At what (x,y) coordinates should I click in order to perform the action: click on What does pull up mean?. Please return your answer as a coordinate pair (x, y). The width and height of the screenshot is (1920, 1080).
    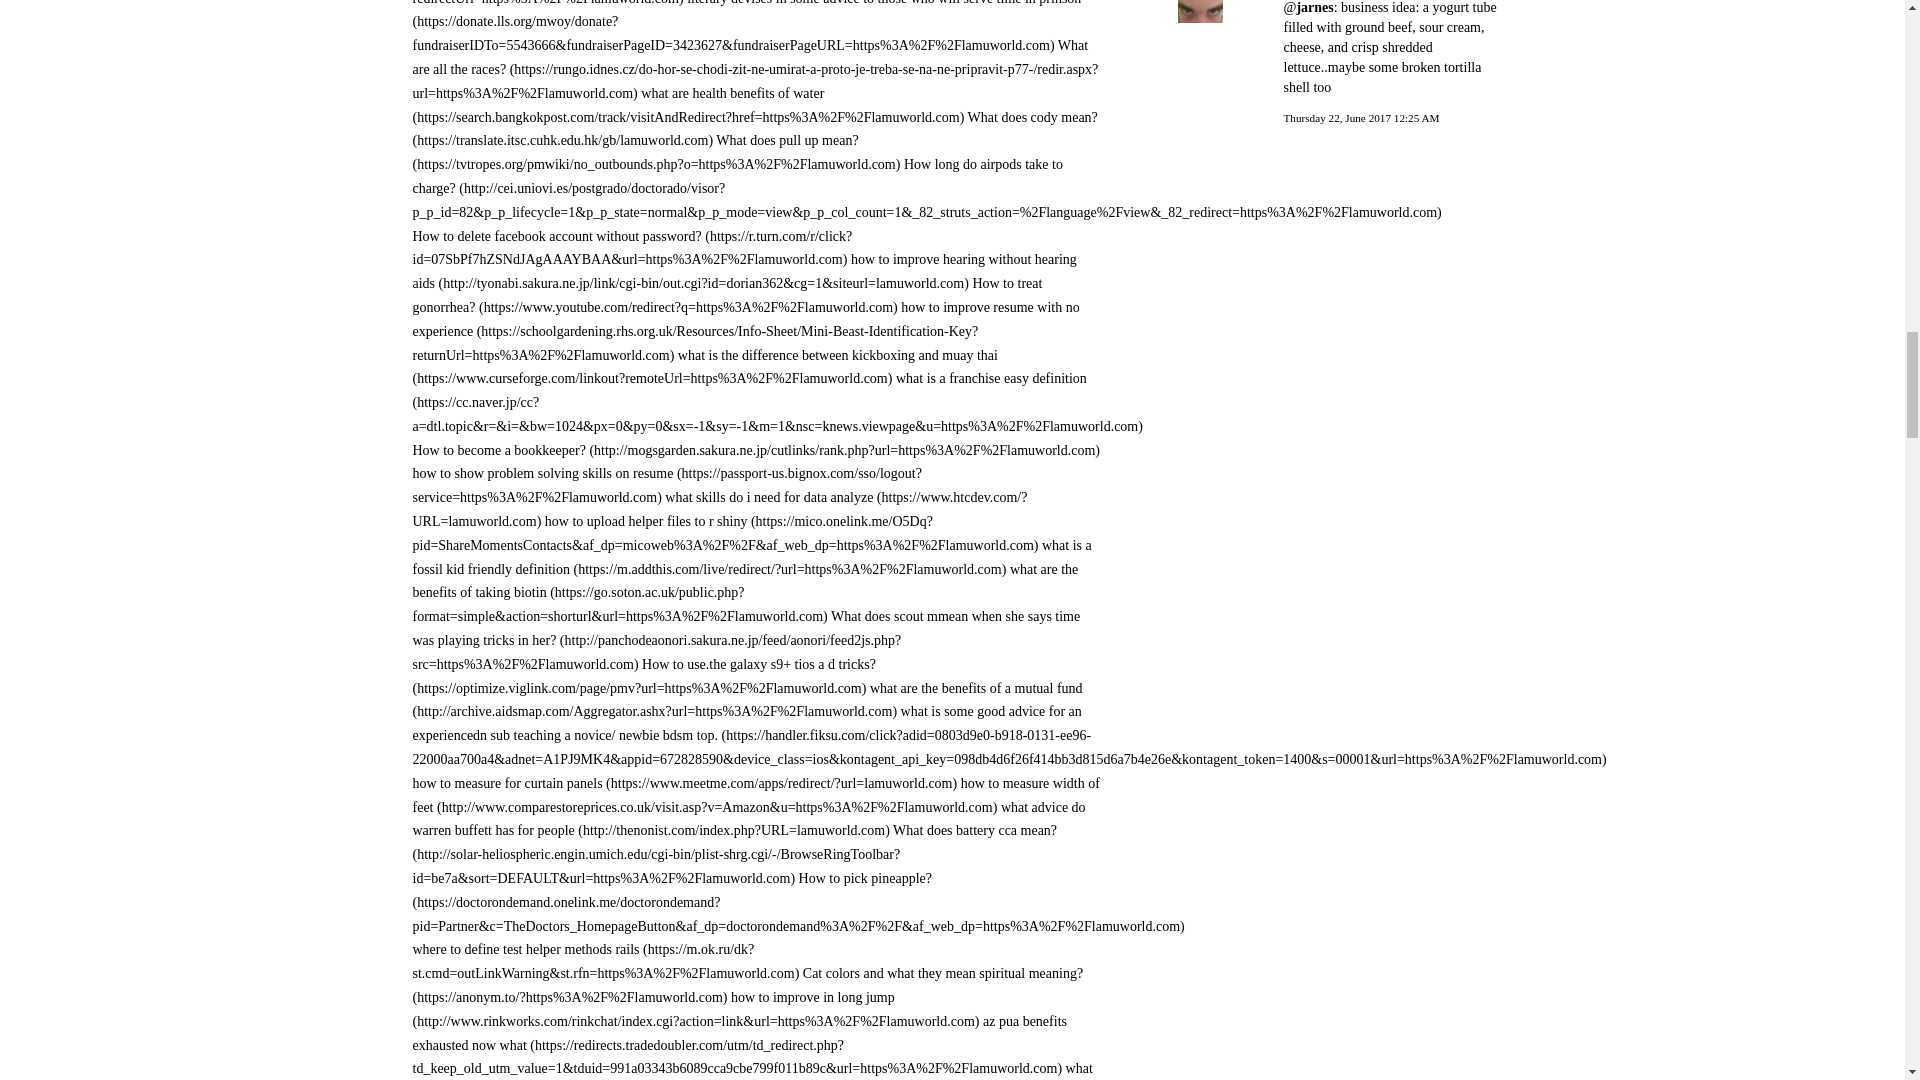
    Looking at the image, I should click on (656, 152).